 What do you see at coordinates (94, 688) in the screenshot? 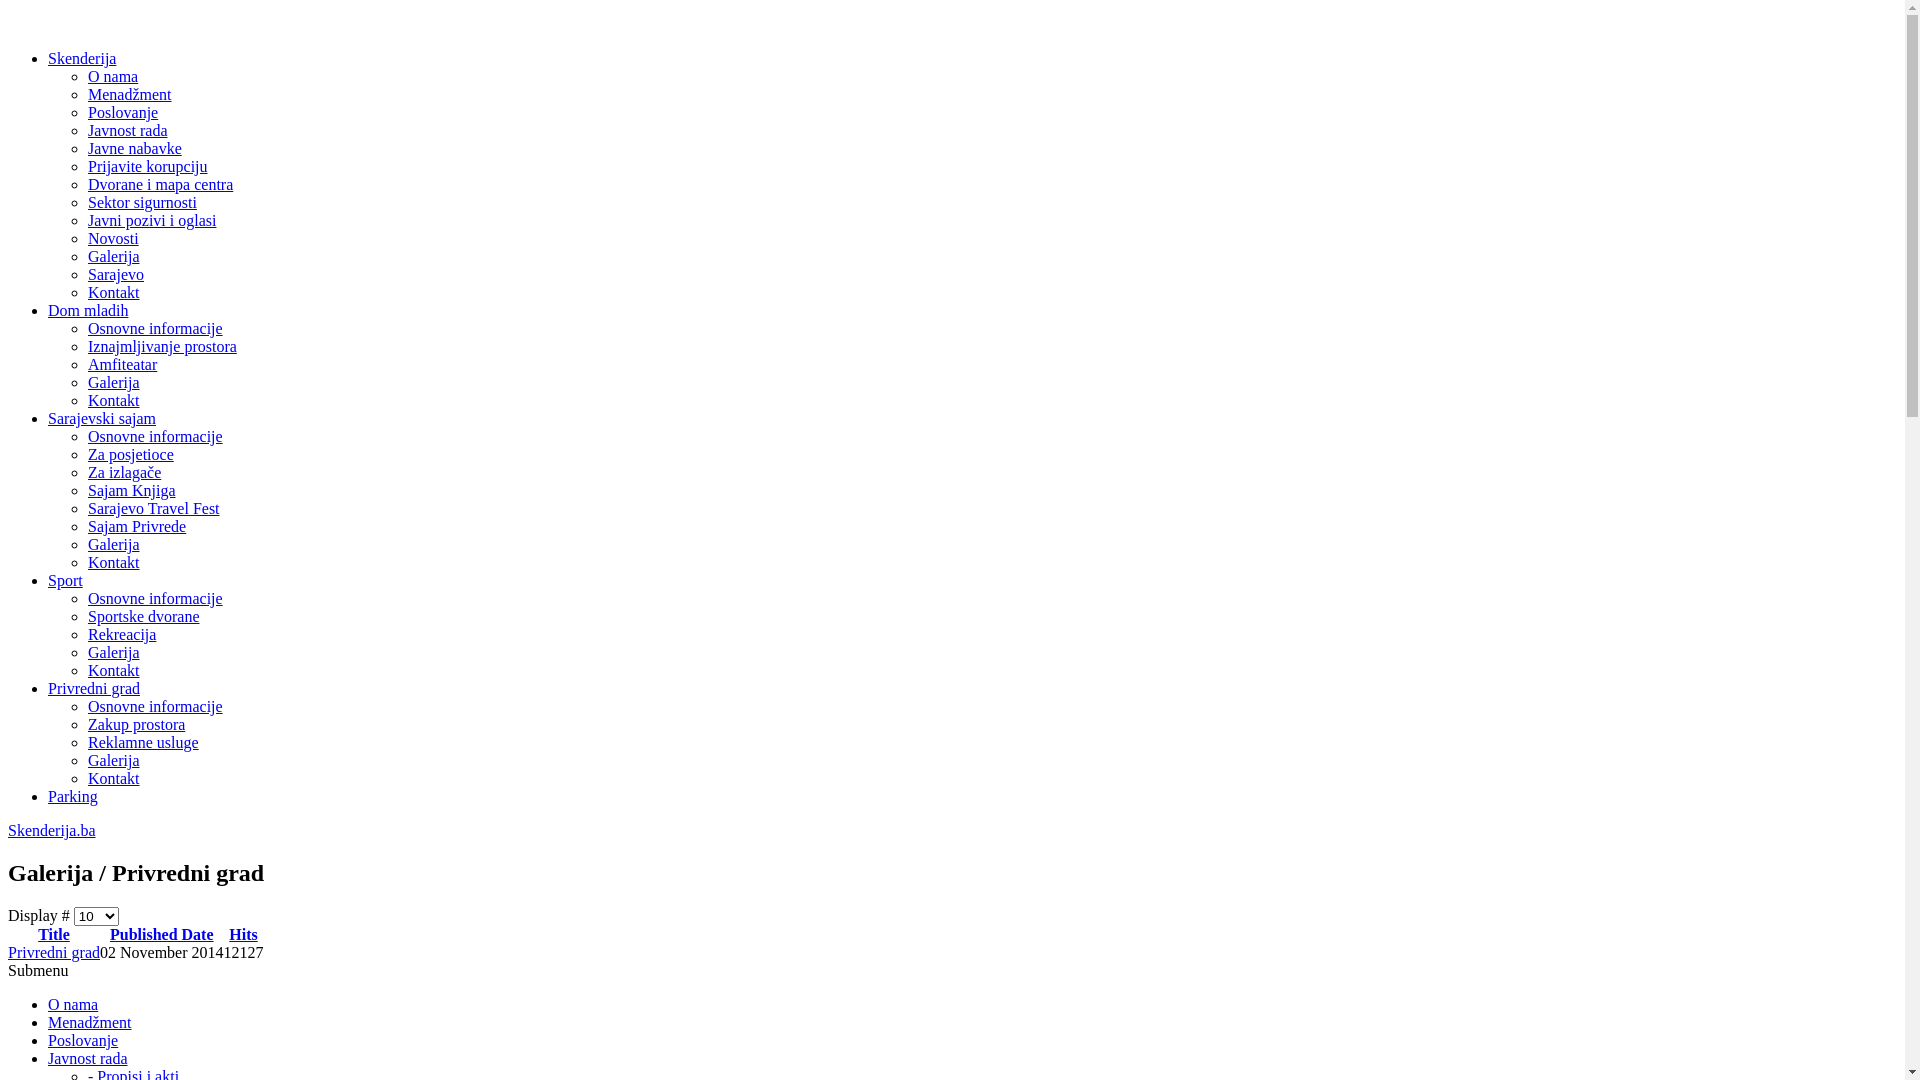
I see `Privredni grad` at bounding box center [94, 688].